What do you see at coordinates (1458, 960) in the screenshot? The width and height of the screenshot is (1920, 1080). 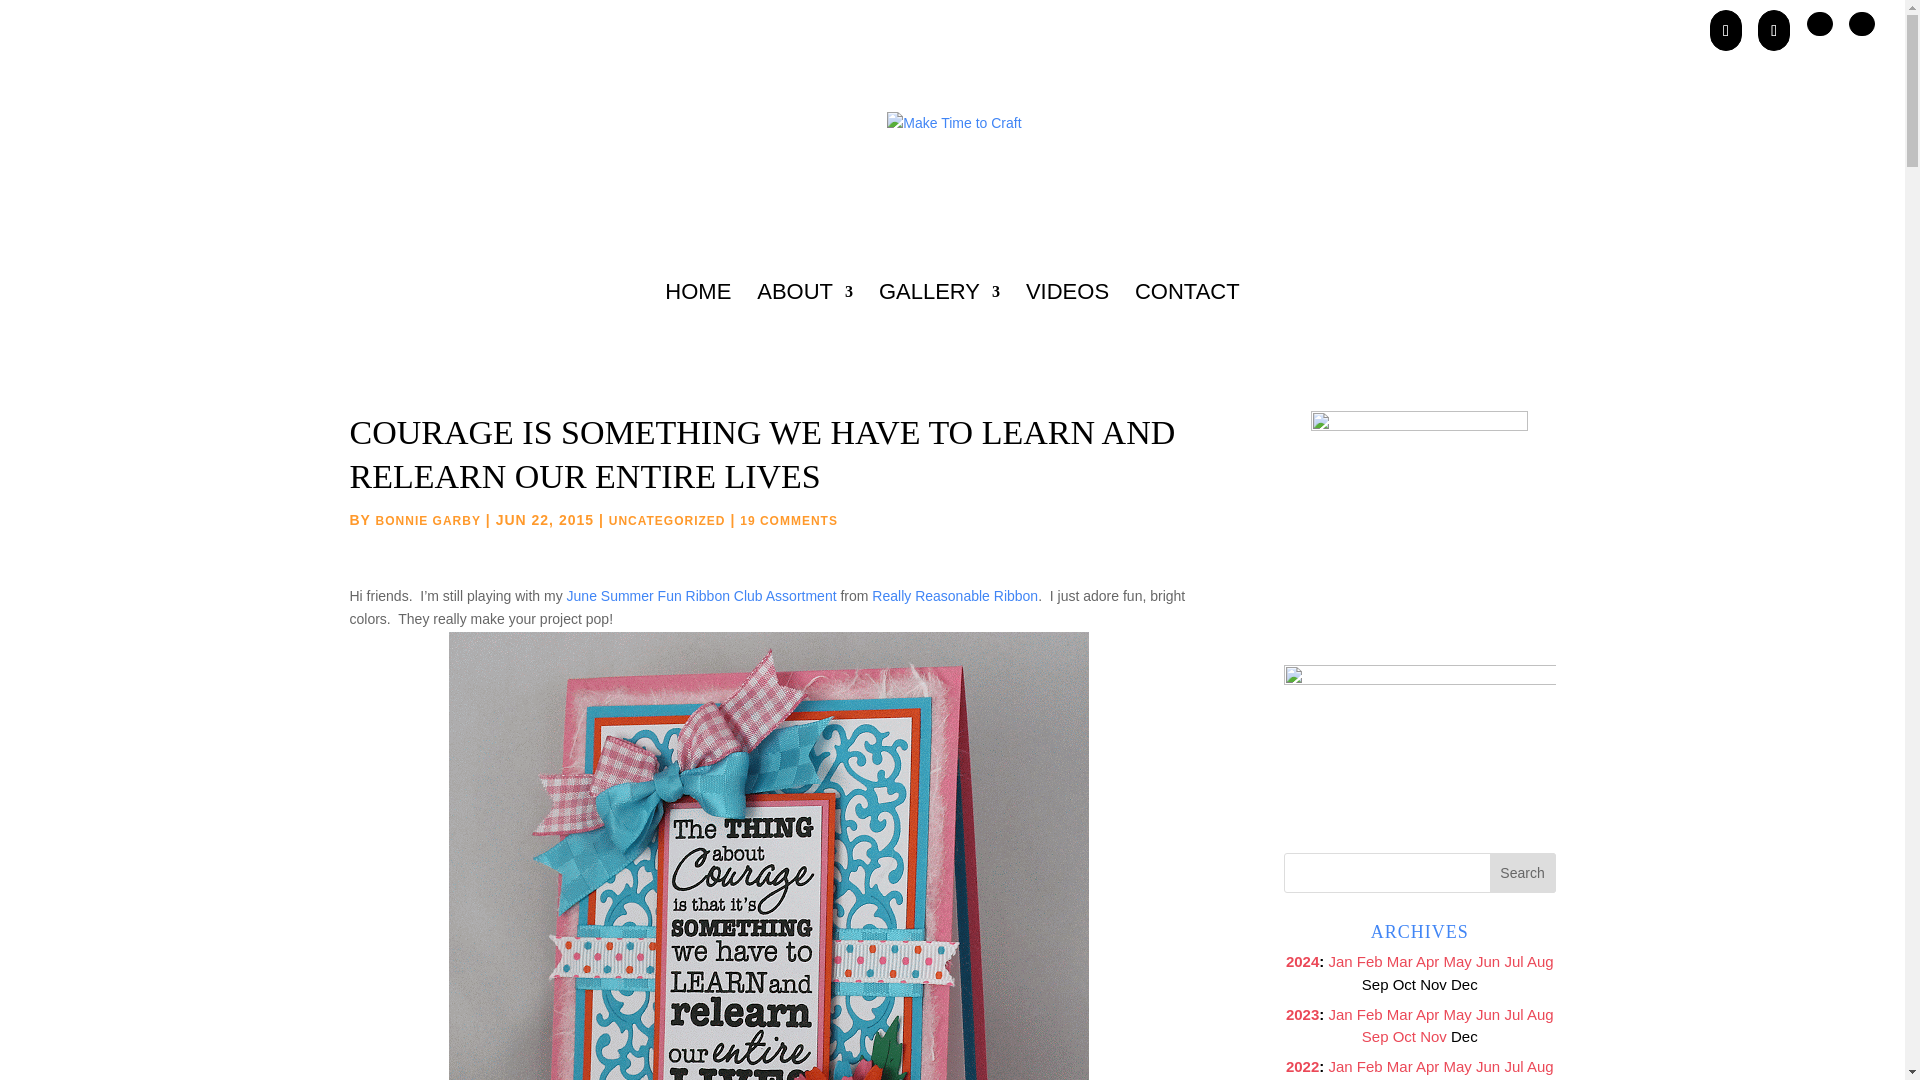 I see `May 2001` at bounding box center [1458, 960].